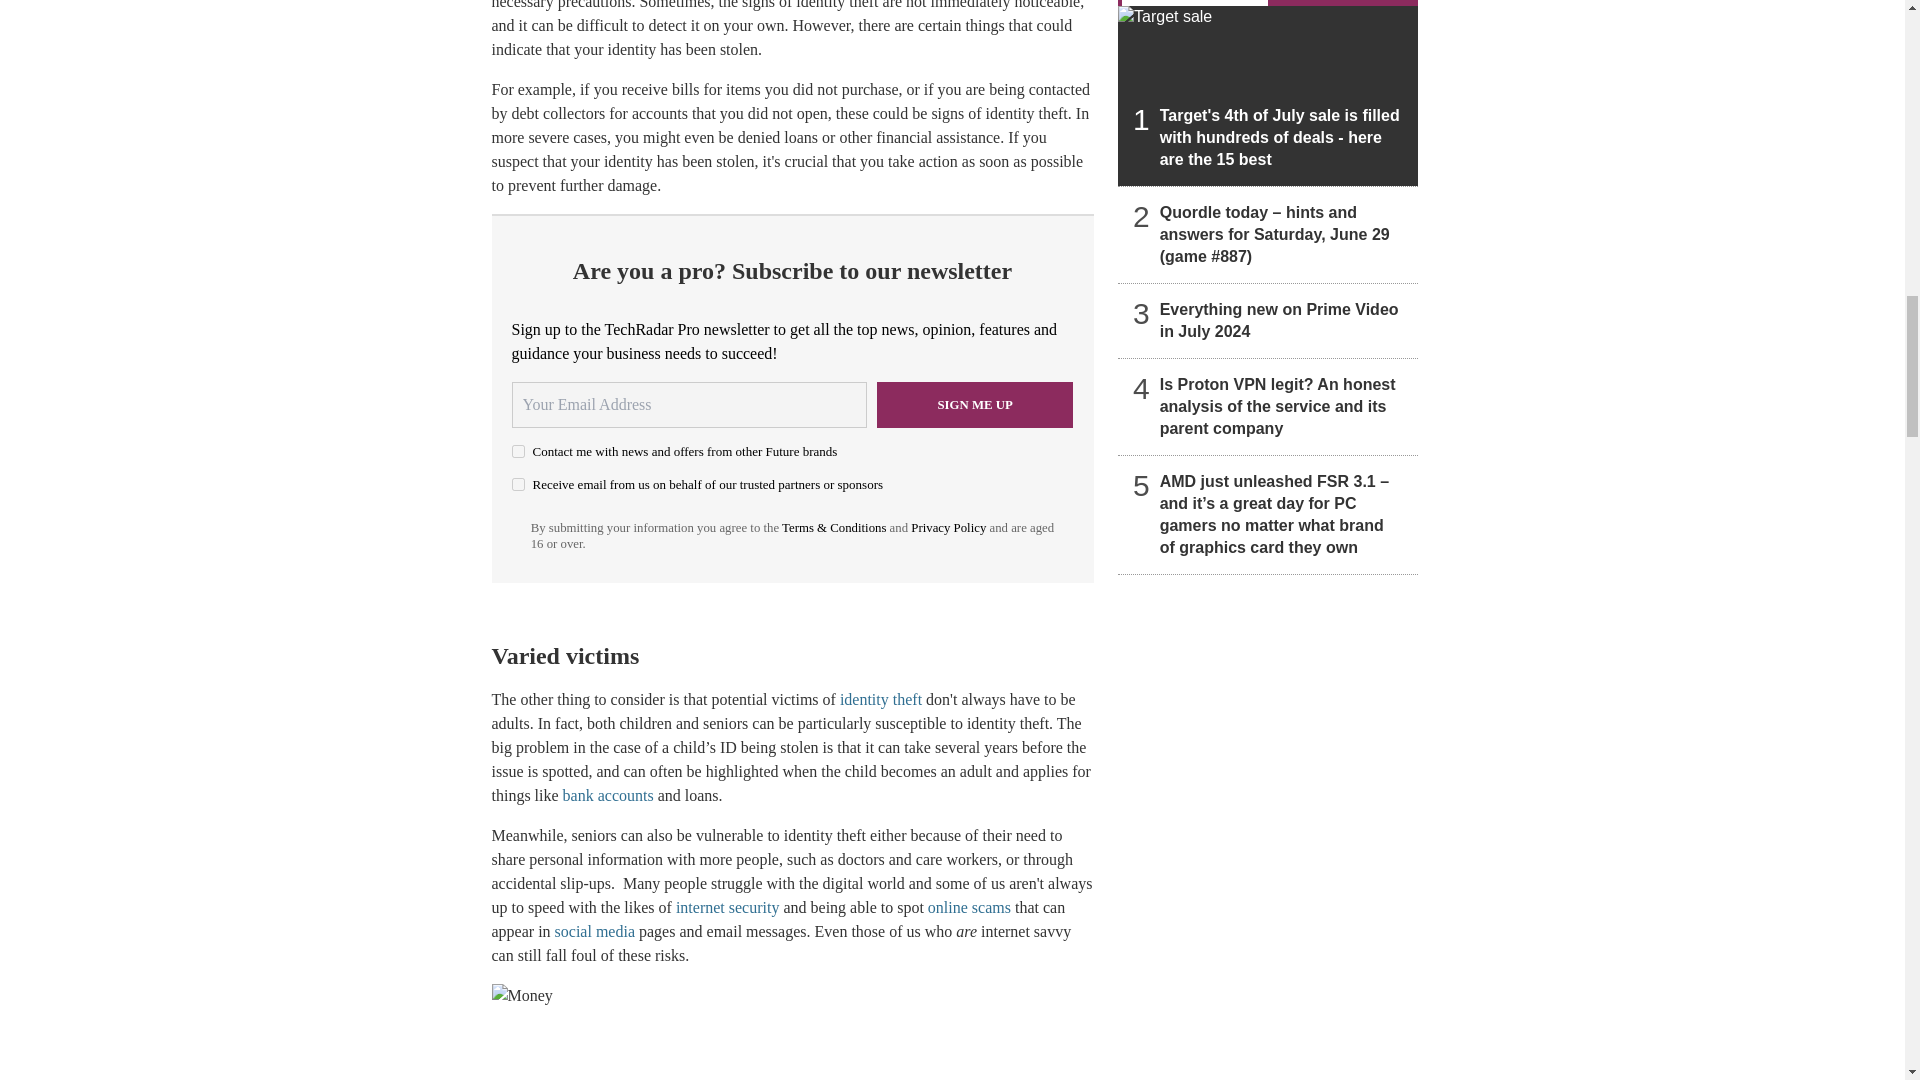  What do you see at coordinates (975, 404) in the screenshot?
I see `Sign me up` at bounding box center [975, 404].